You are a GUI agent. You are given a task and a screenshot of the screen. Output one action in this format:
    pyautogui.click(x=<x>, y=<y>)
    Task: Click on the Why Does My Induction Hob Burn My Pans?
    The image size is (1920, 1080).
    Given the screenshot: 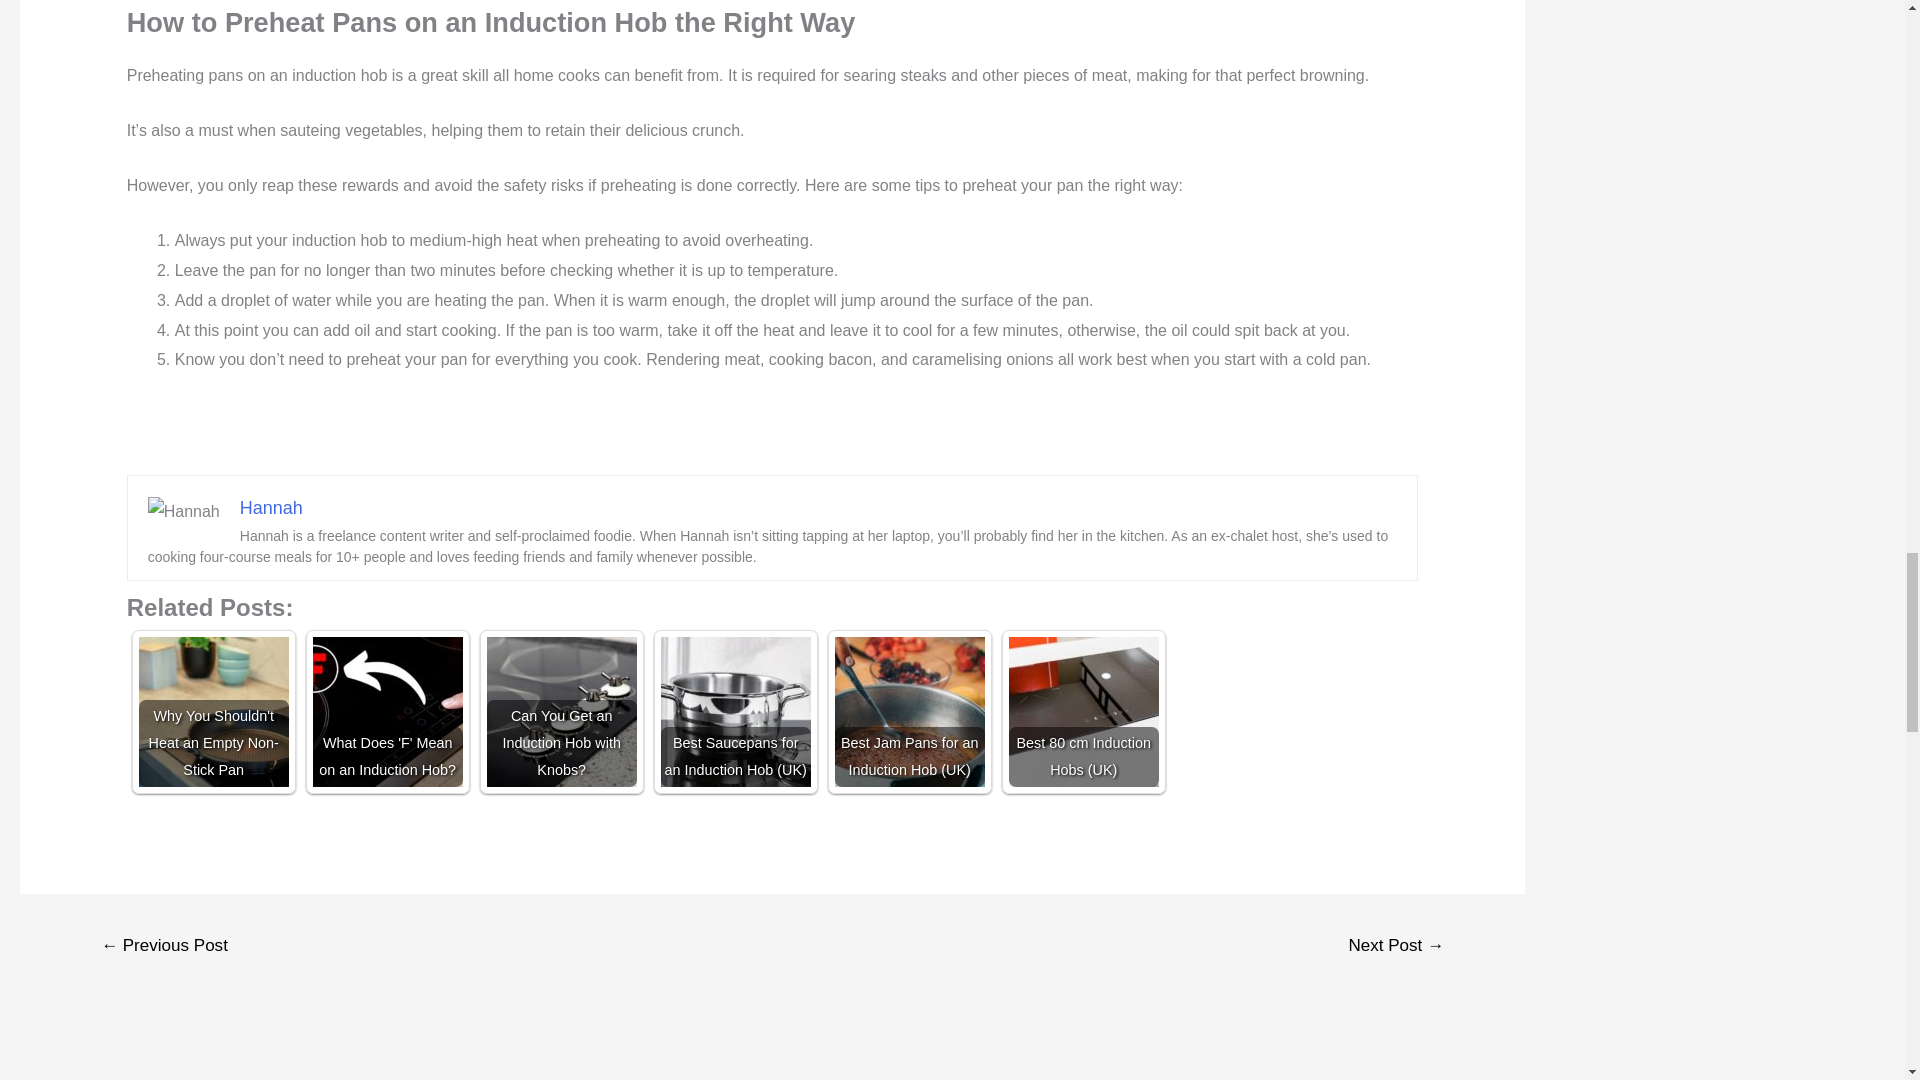 What is the action you would take?
    pyautogui.click(x=1396, y=947)
    